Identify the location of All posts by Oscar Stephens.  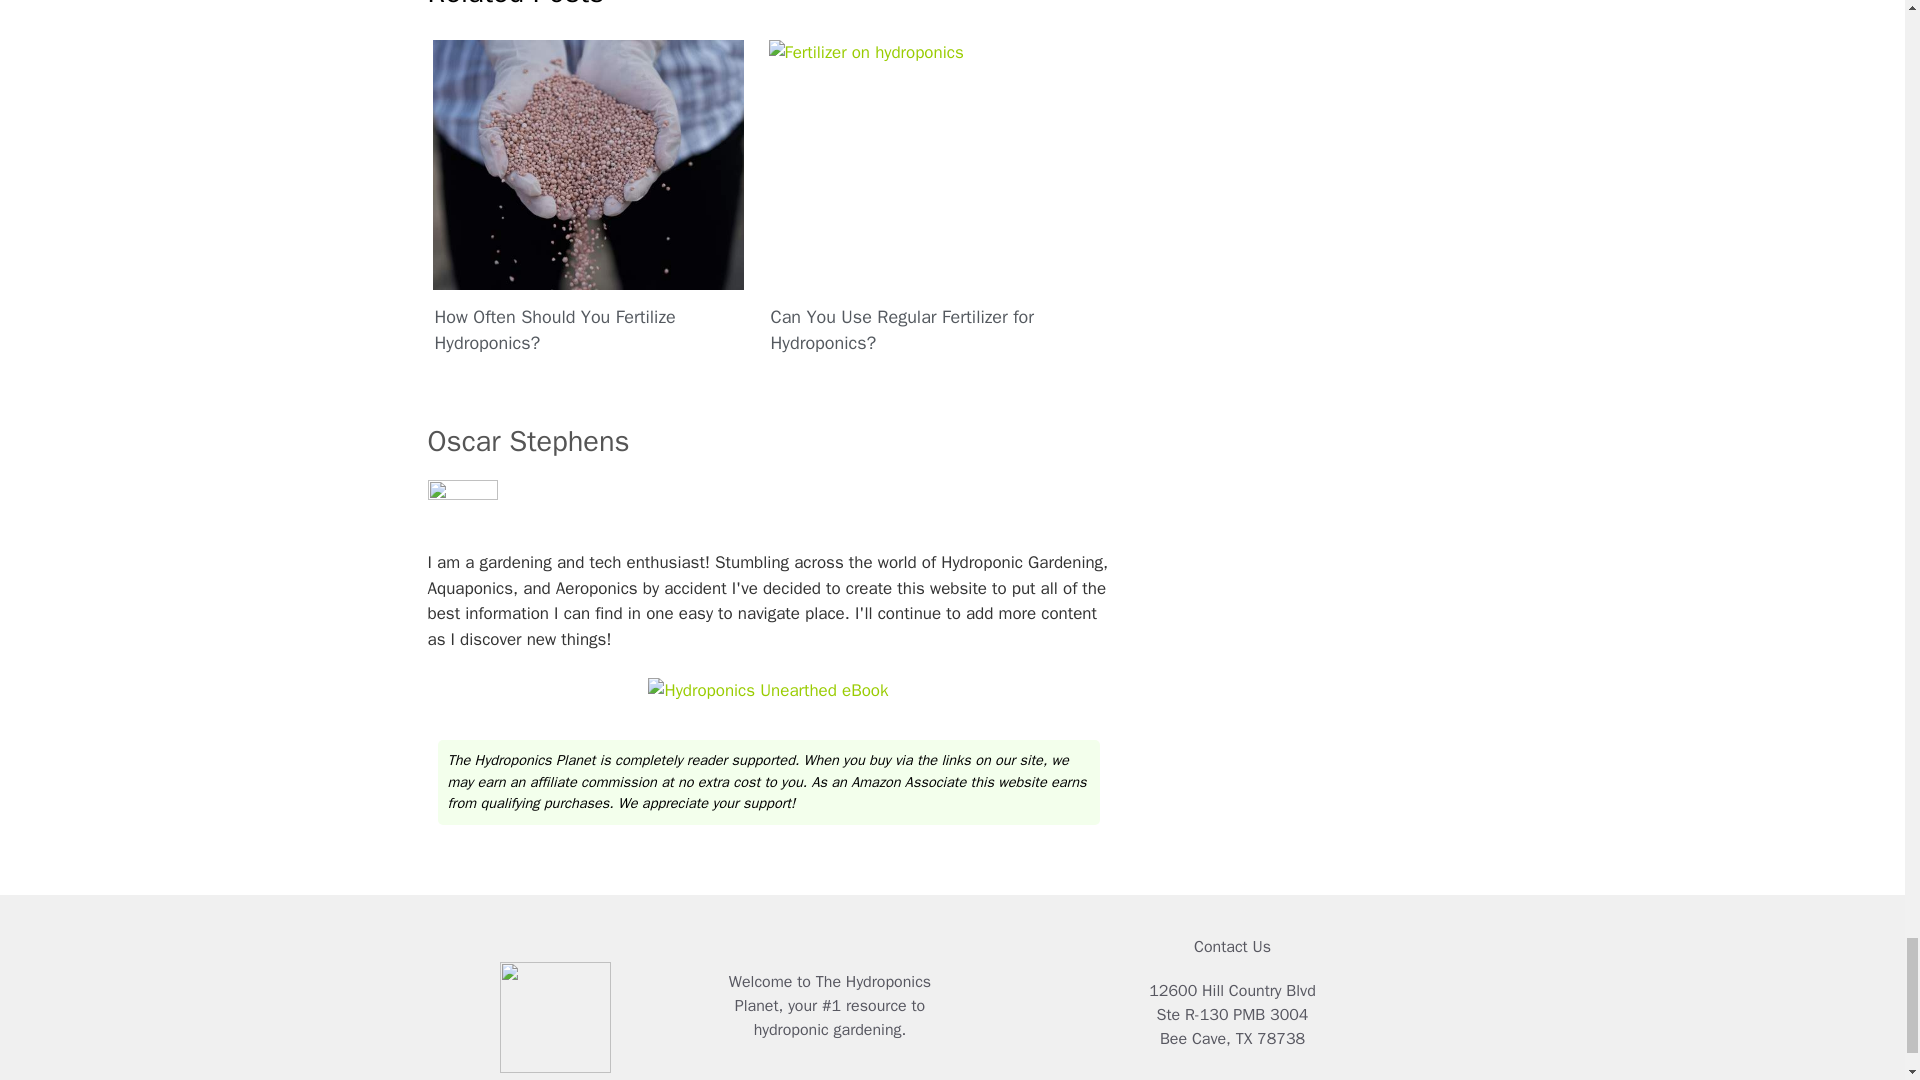
(528, 442).